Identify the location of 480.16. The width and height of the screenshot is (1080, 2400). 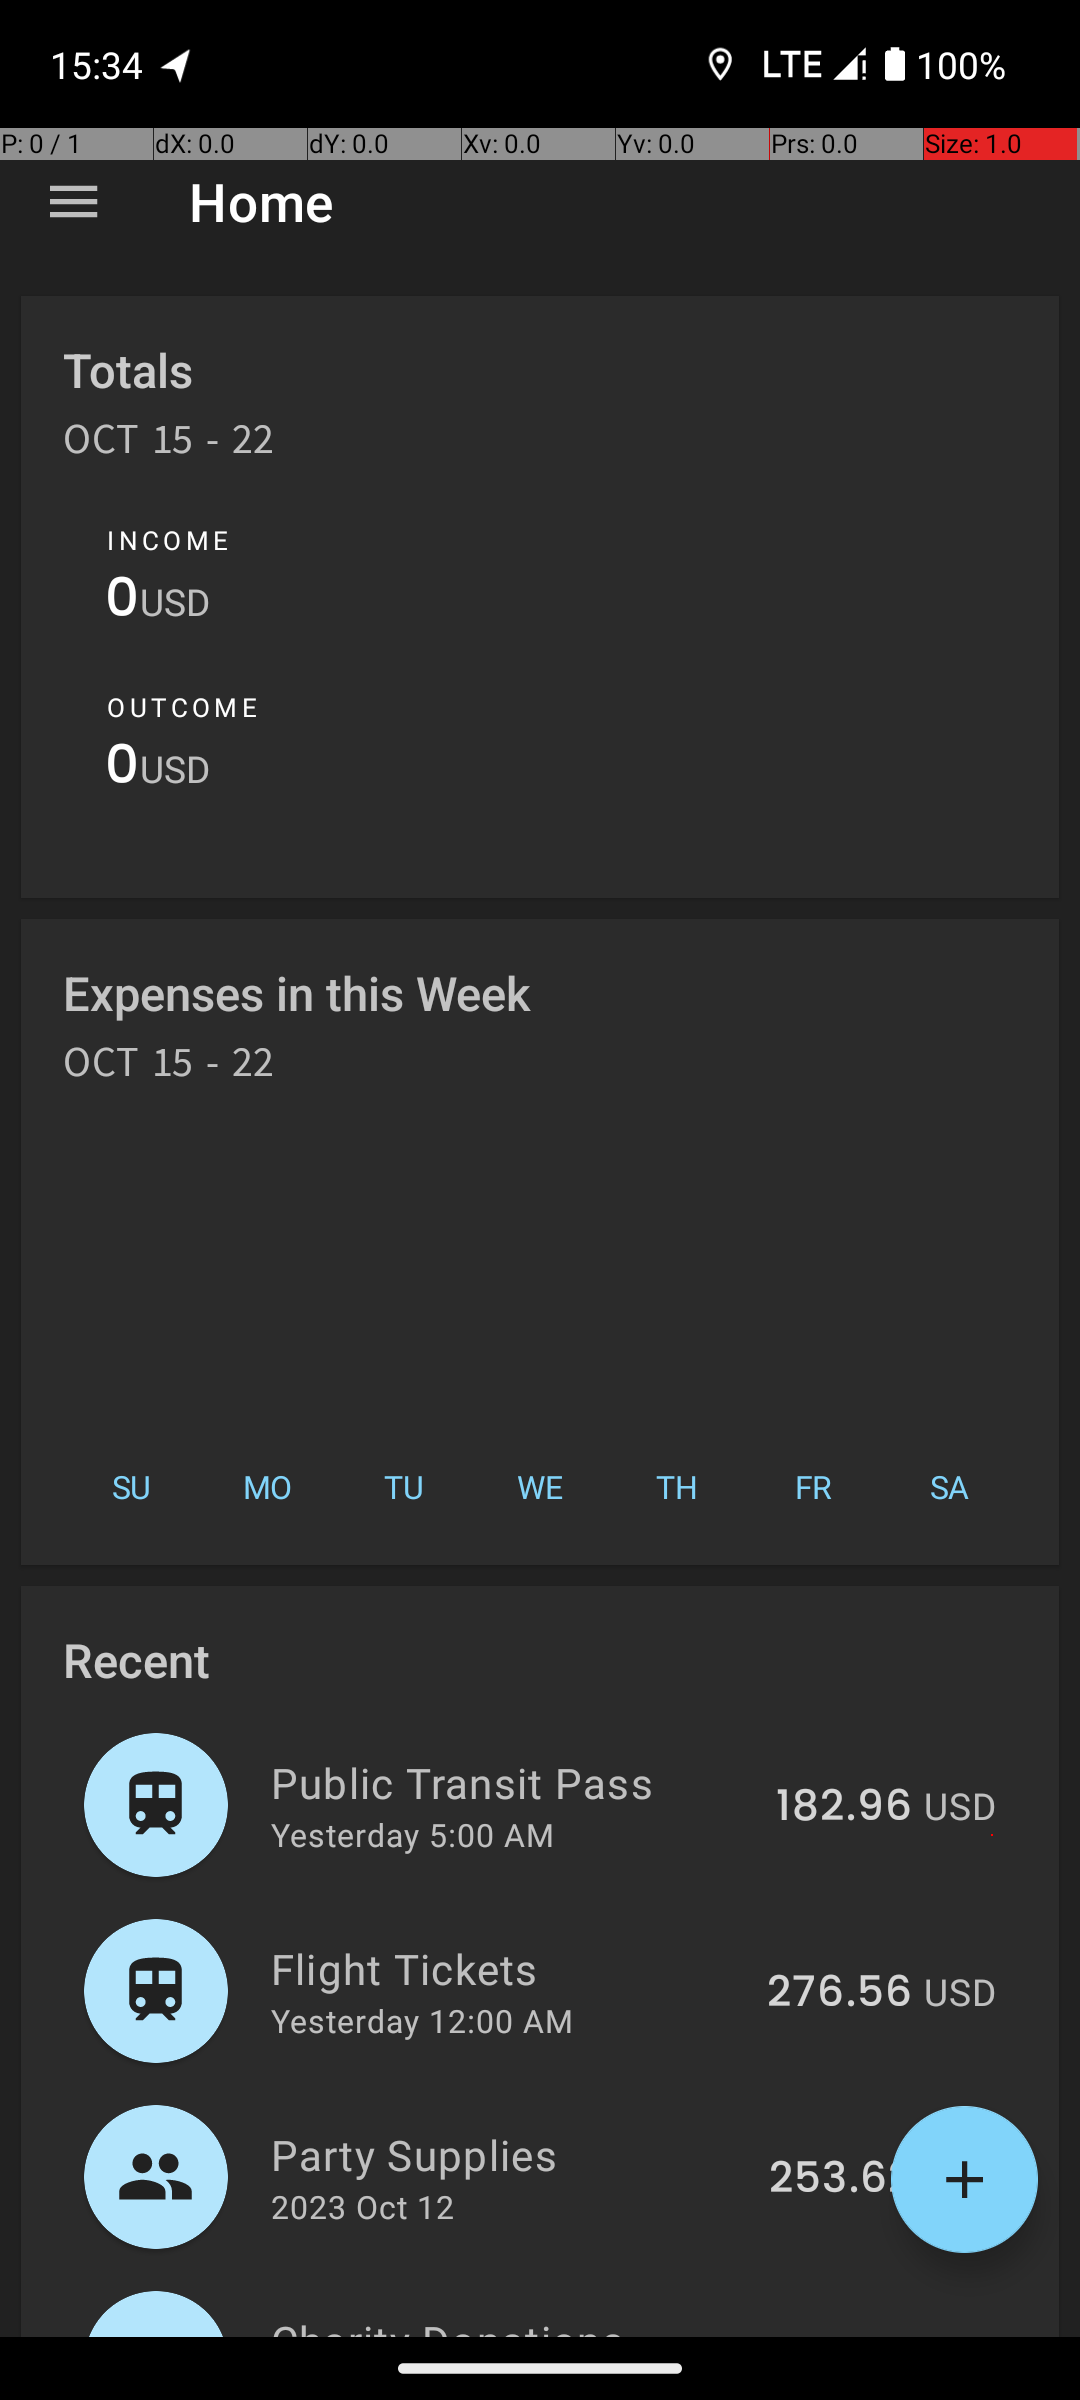
(842, 2334).